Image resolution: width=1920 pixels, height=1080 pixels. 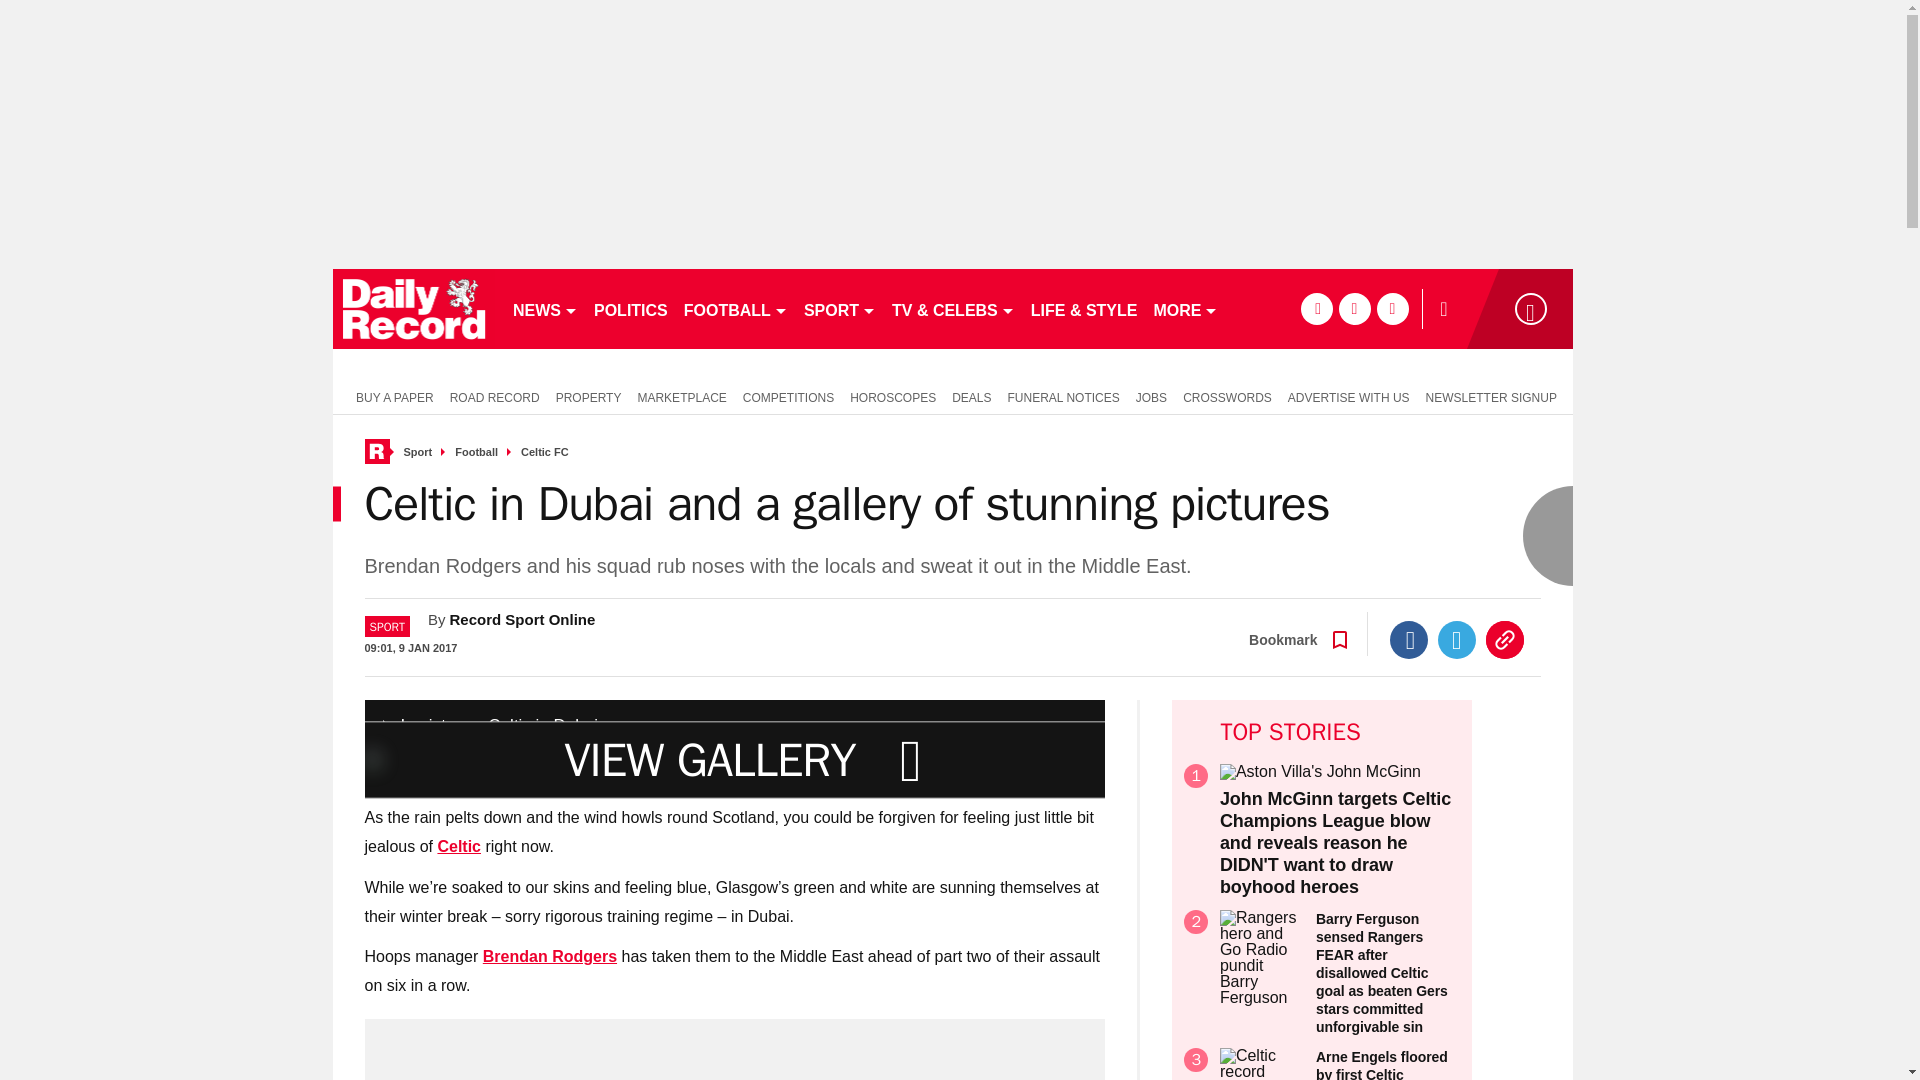 What do you see at coordinates (1316, 308) in the screenshot?
I see `facebook` at bounding box center [1316, 308].